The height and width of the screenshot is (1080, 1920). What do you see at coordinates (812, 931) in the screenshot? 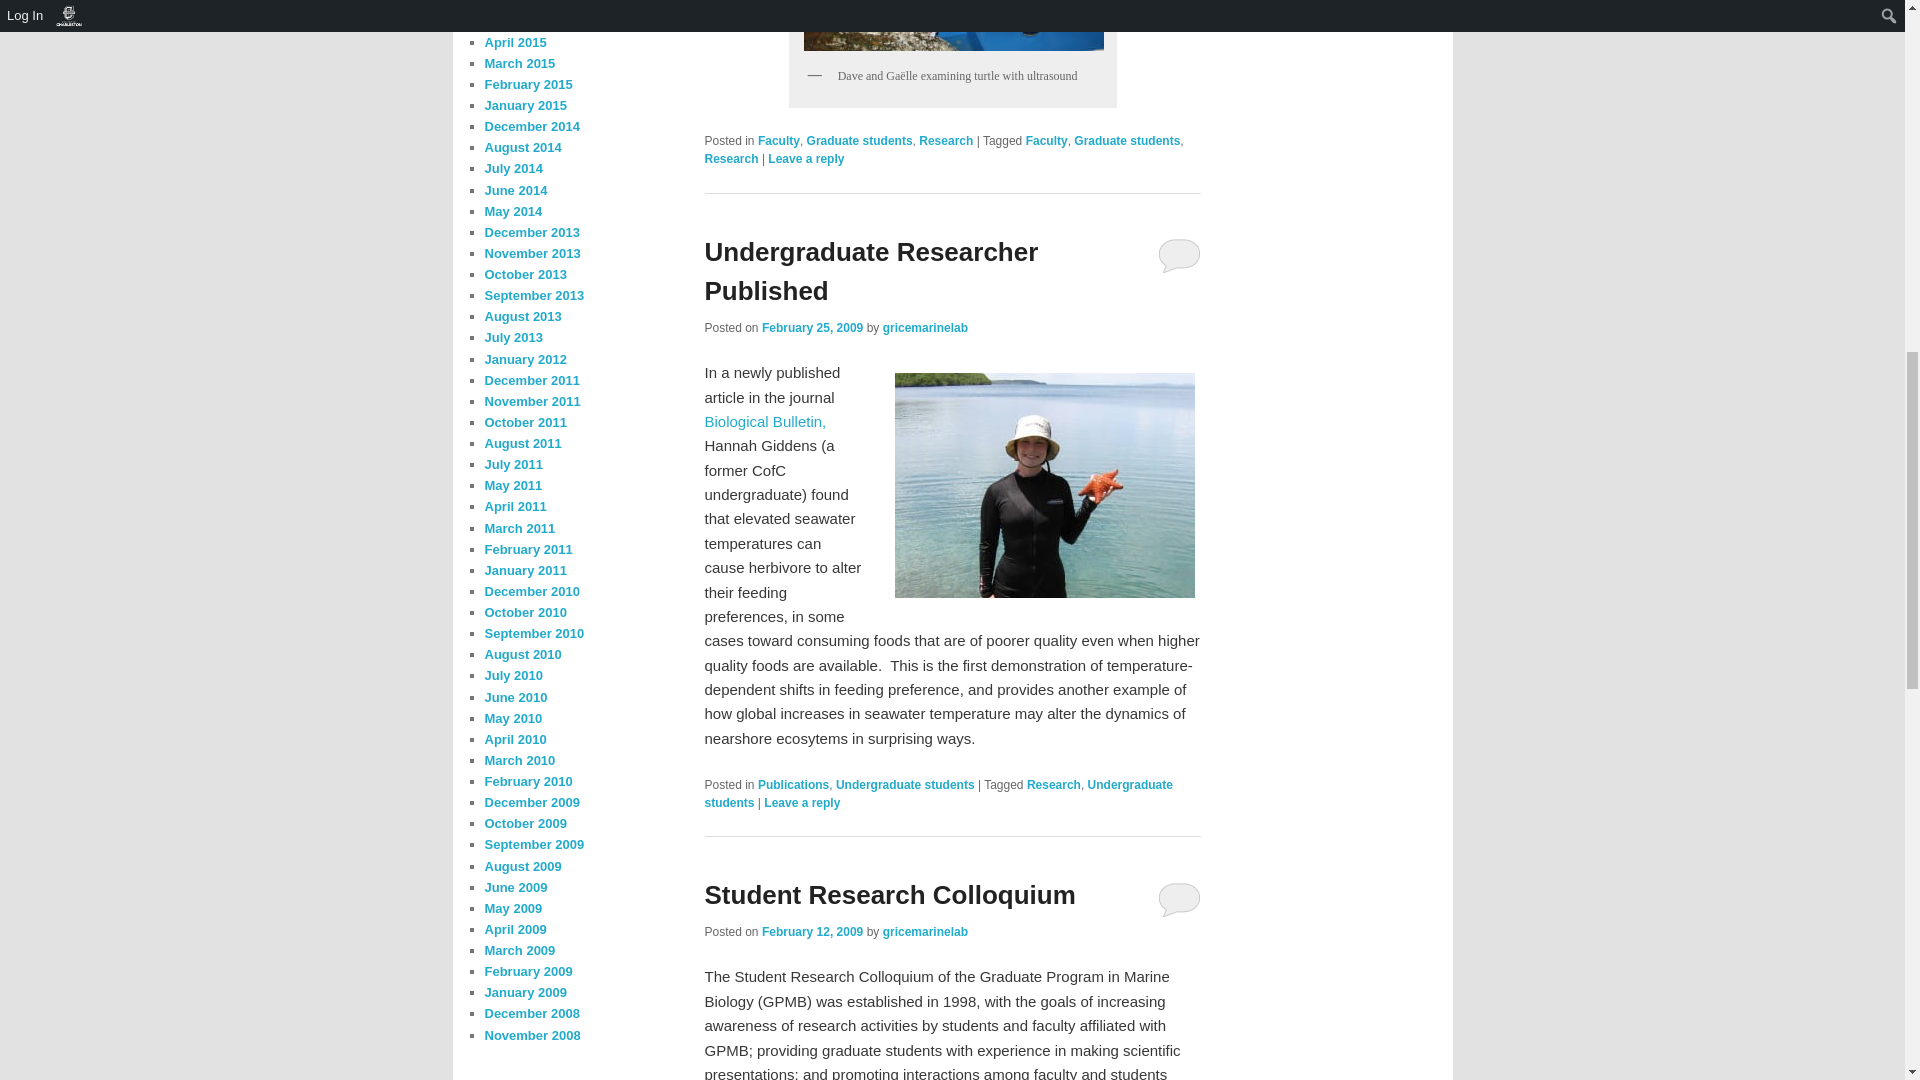
I see `February 12, 2009` at bounding box center [812, 931].